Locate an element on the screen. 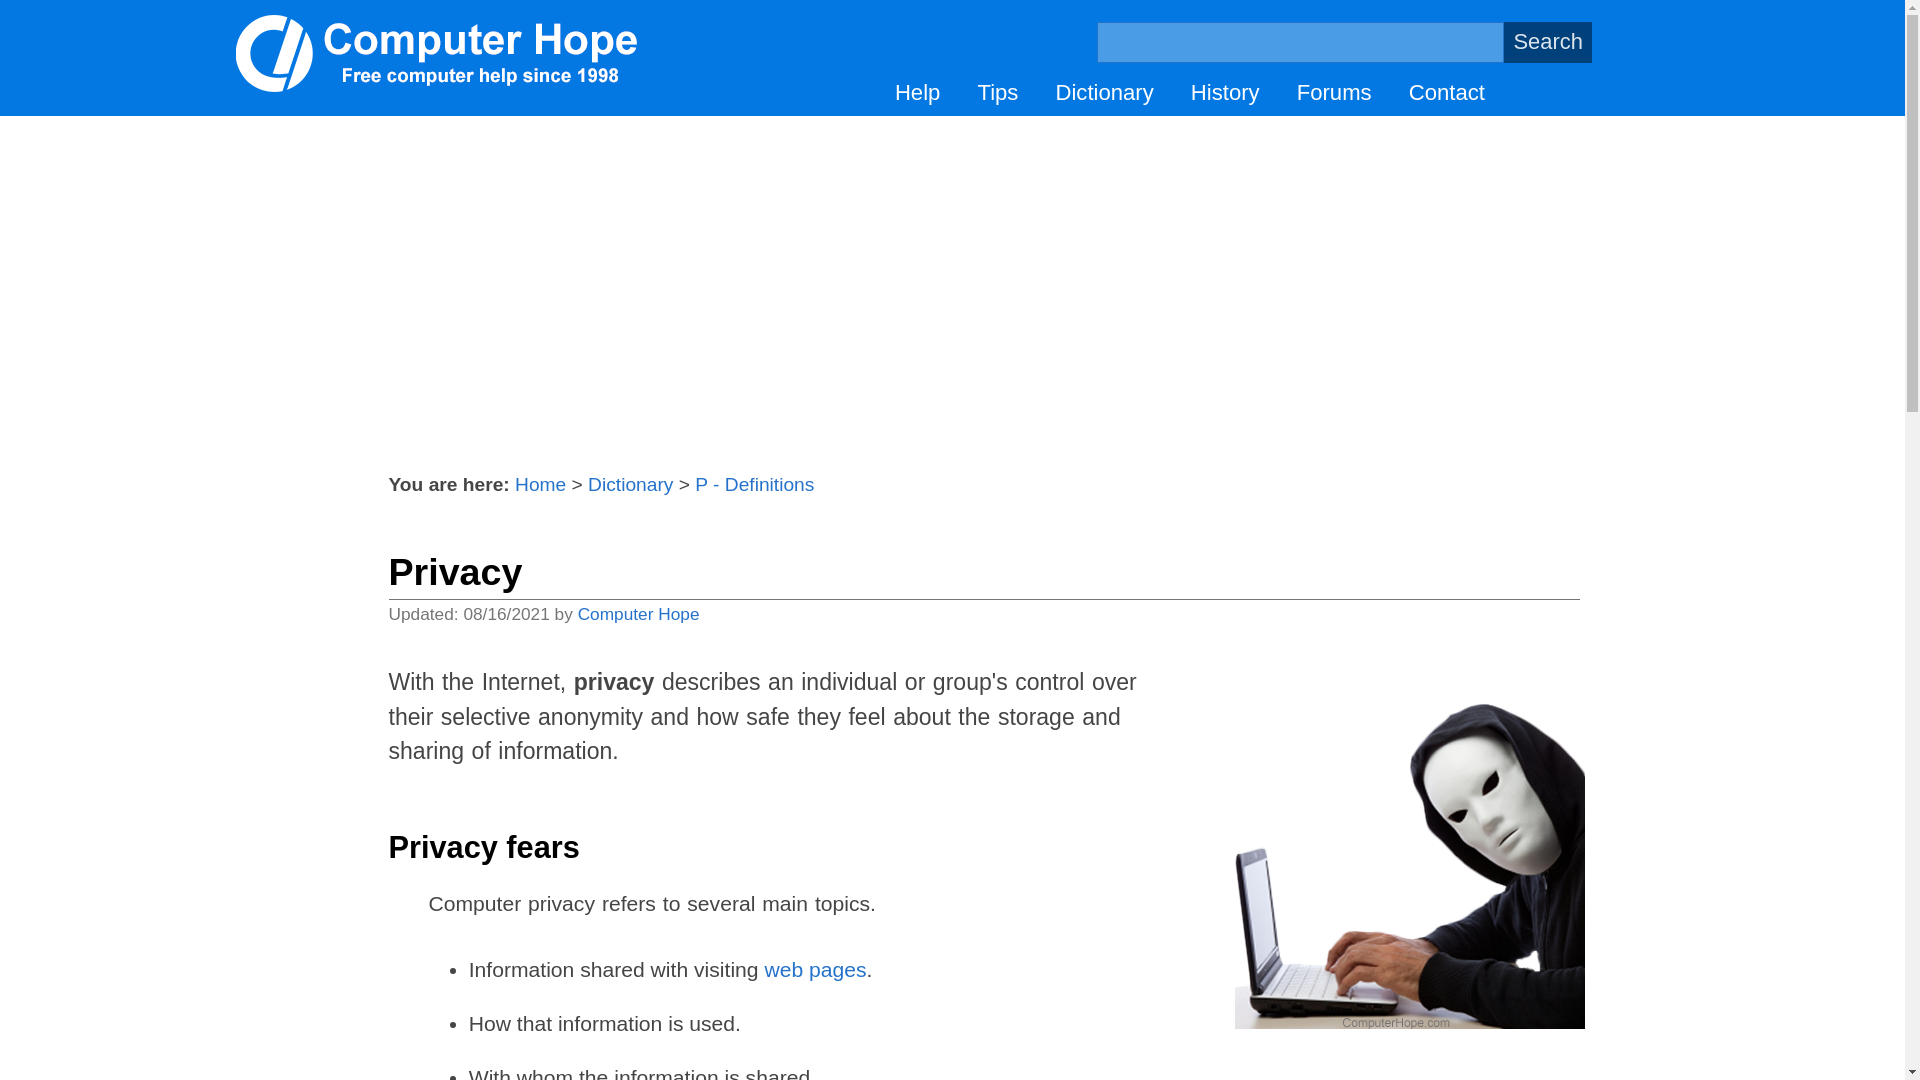  Contact Computer Hope or other computer companies is located at coordinates (1446, 92).